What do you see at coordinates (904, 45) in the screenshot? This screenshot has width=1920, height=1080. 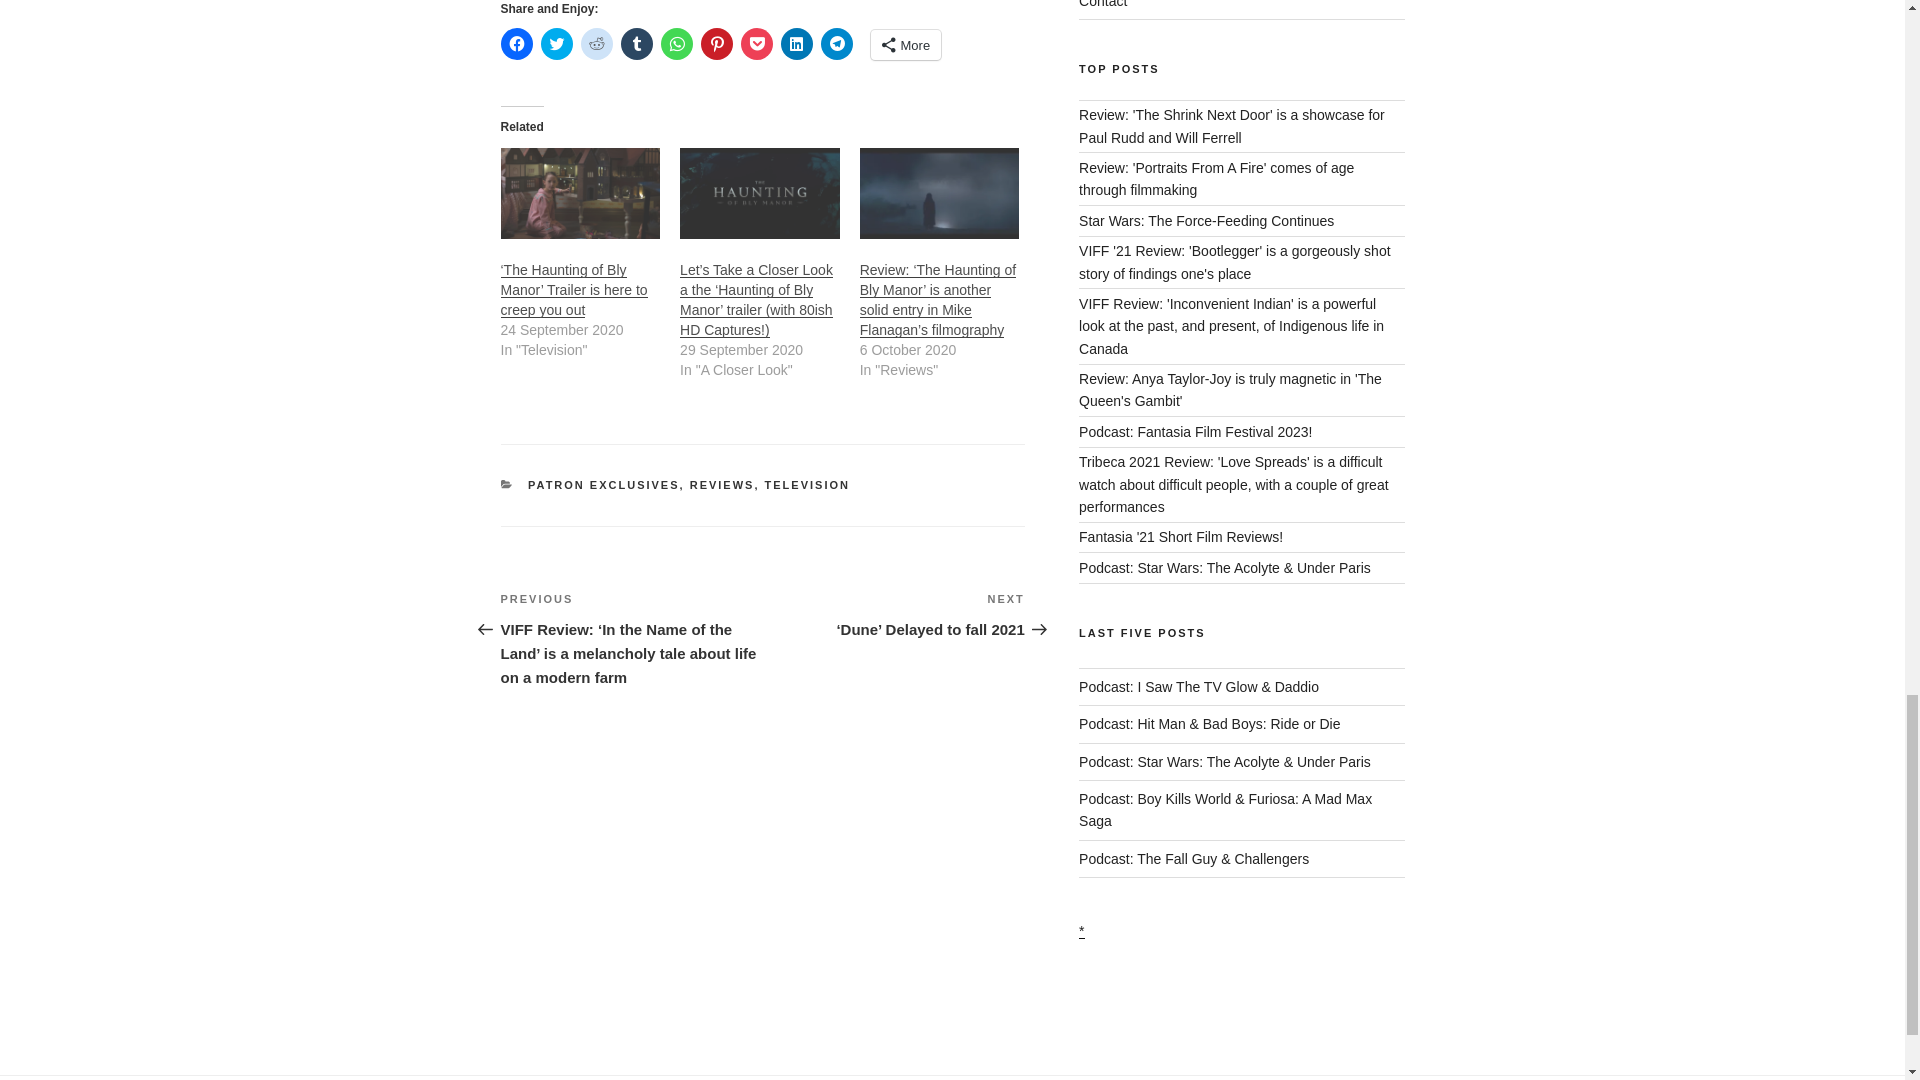 I see `More` at bounding box center [904, 45].